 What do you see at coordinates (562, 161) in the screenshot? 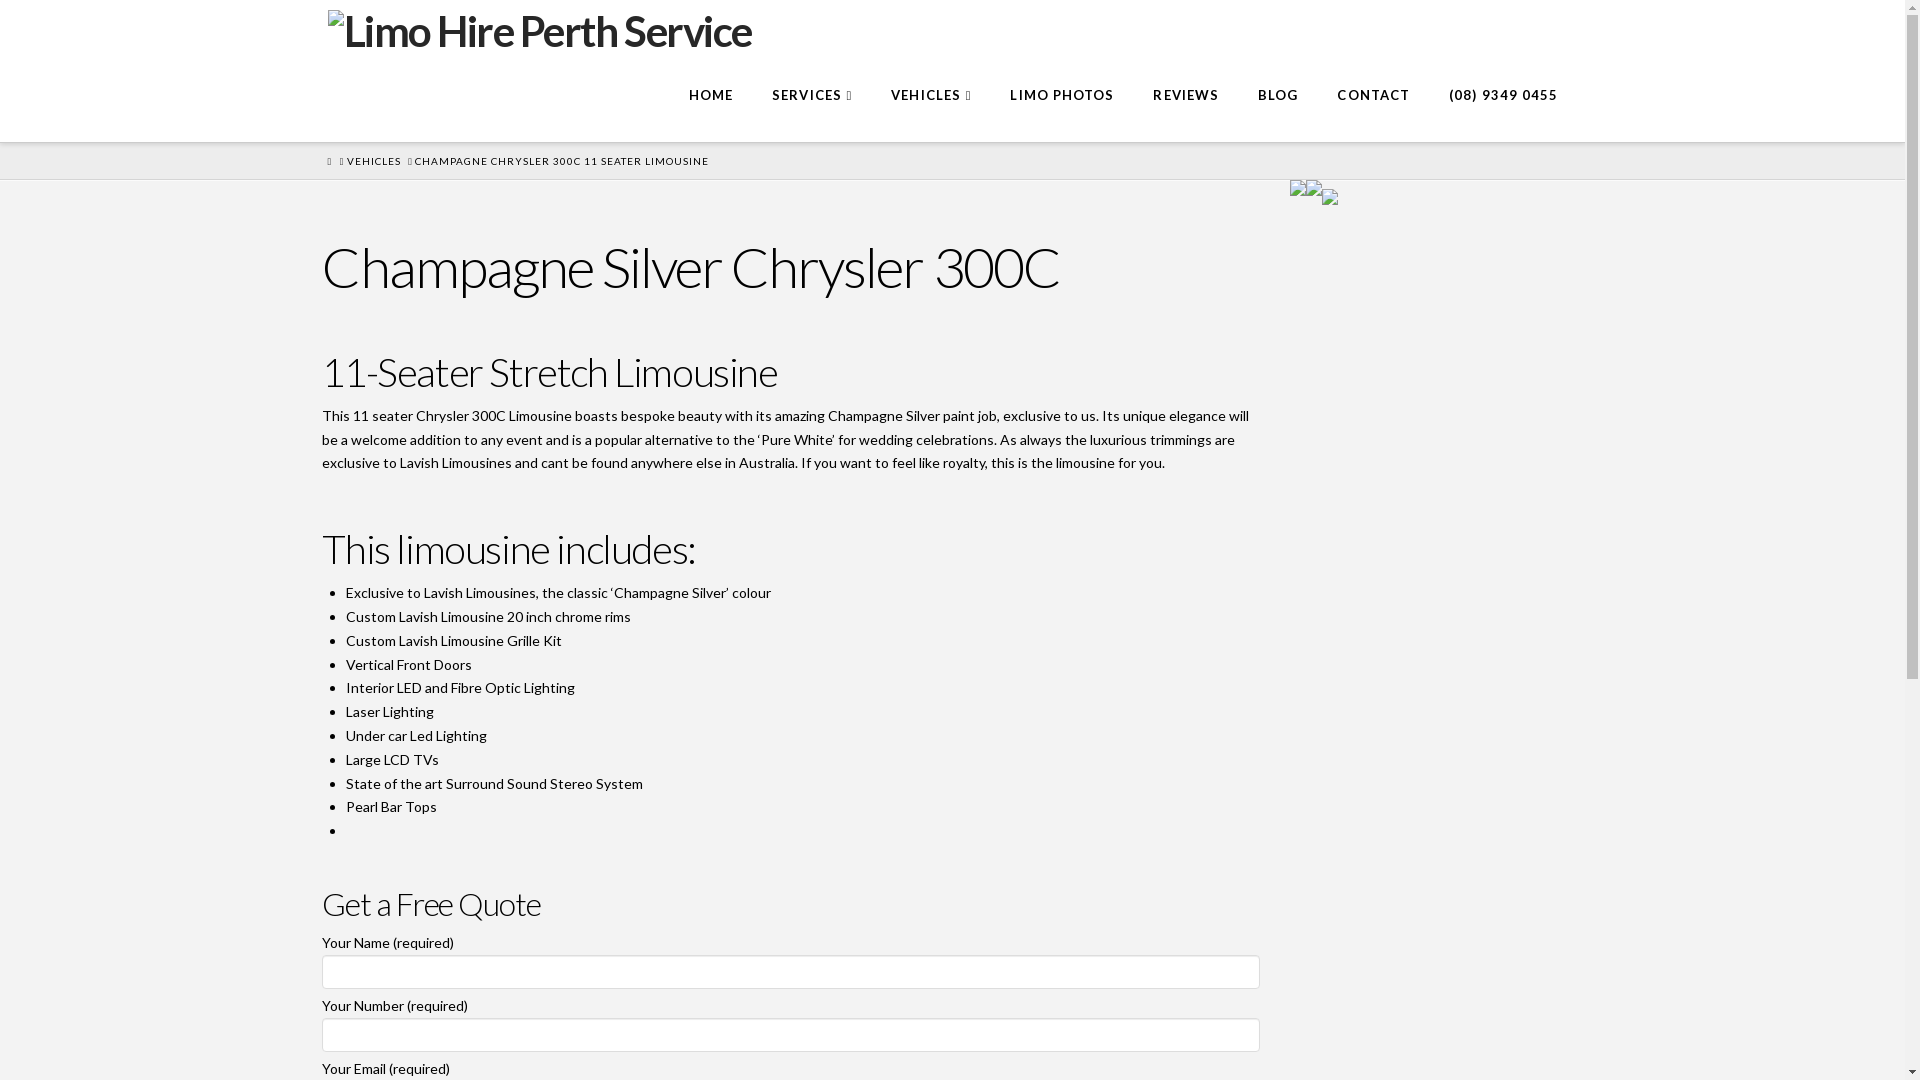
I see `CHAMPAGNE CHRYSLER 300C 11 SEATER LIMOUSINE` at bounding box center [562, 161].